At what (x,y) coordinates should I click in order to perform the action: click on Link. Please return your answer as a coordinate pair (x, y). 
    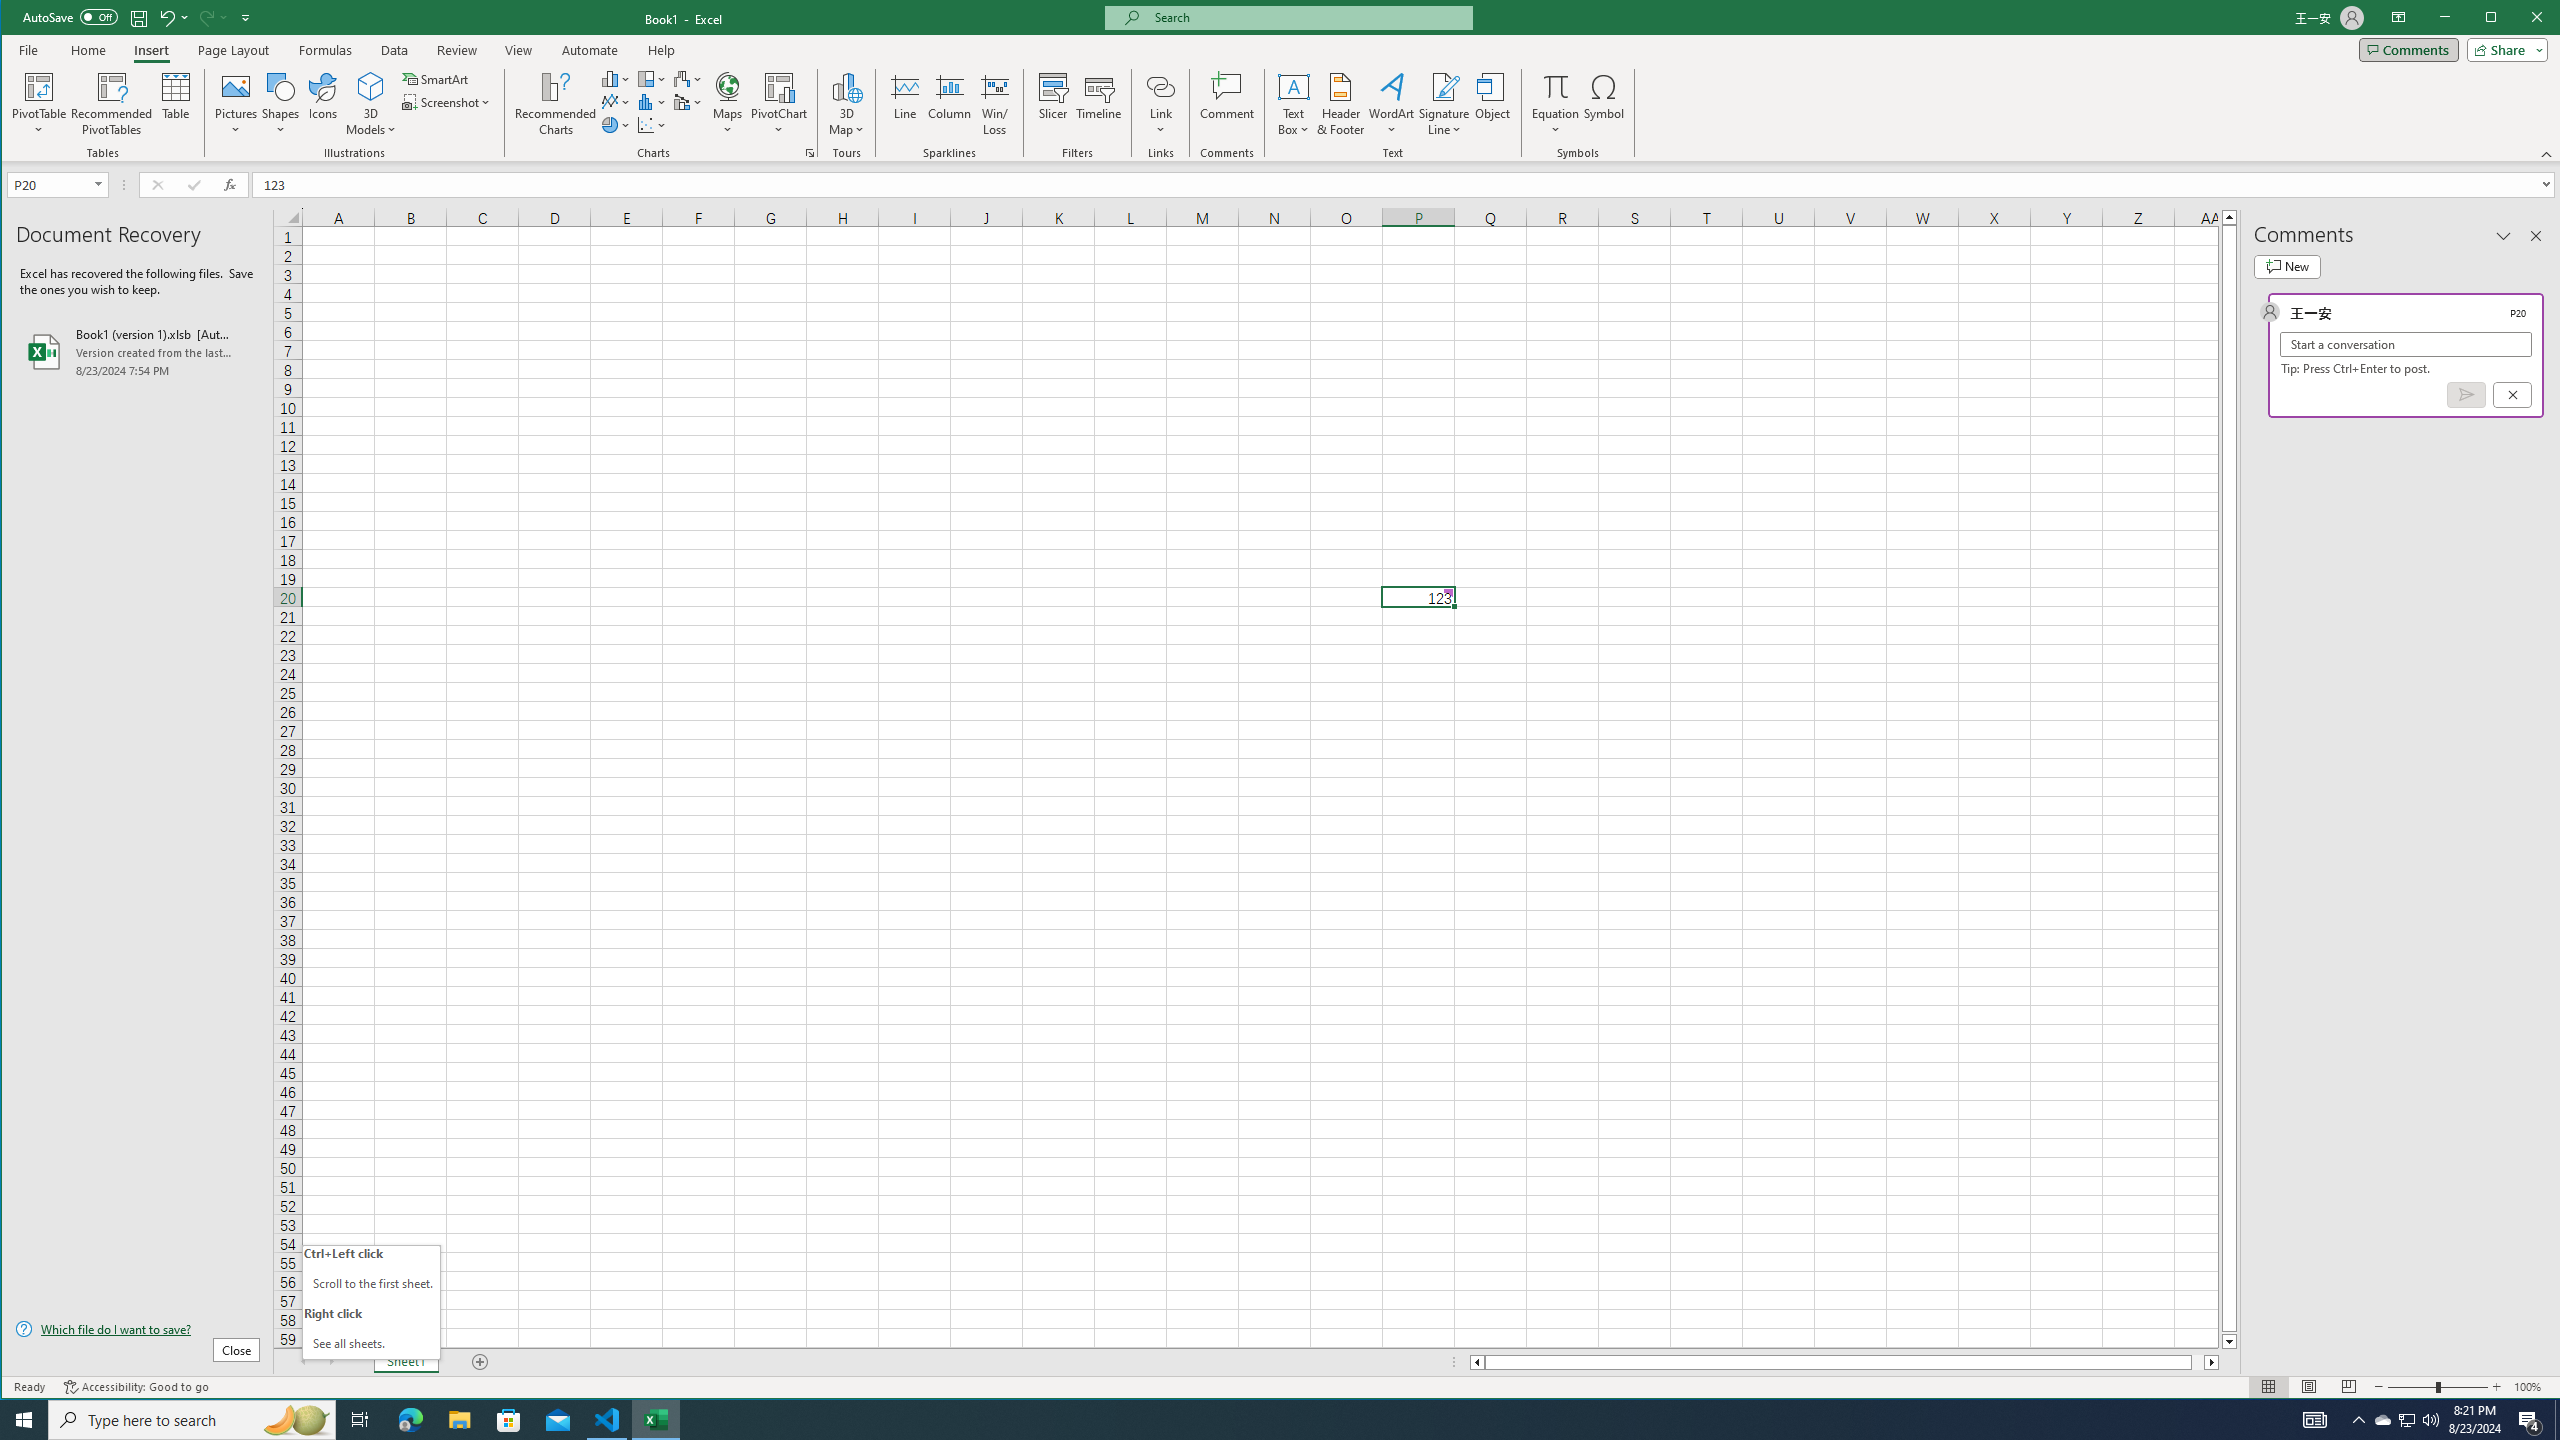
    Looking at the image, I should click on (1160, 86).